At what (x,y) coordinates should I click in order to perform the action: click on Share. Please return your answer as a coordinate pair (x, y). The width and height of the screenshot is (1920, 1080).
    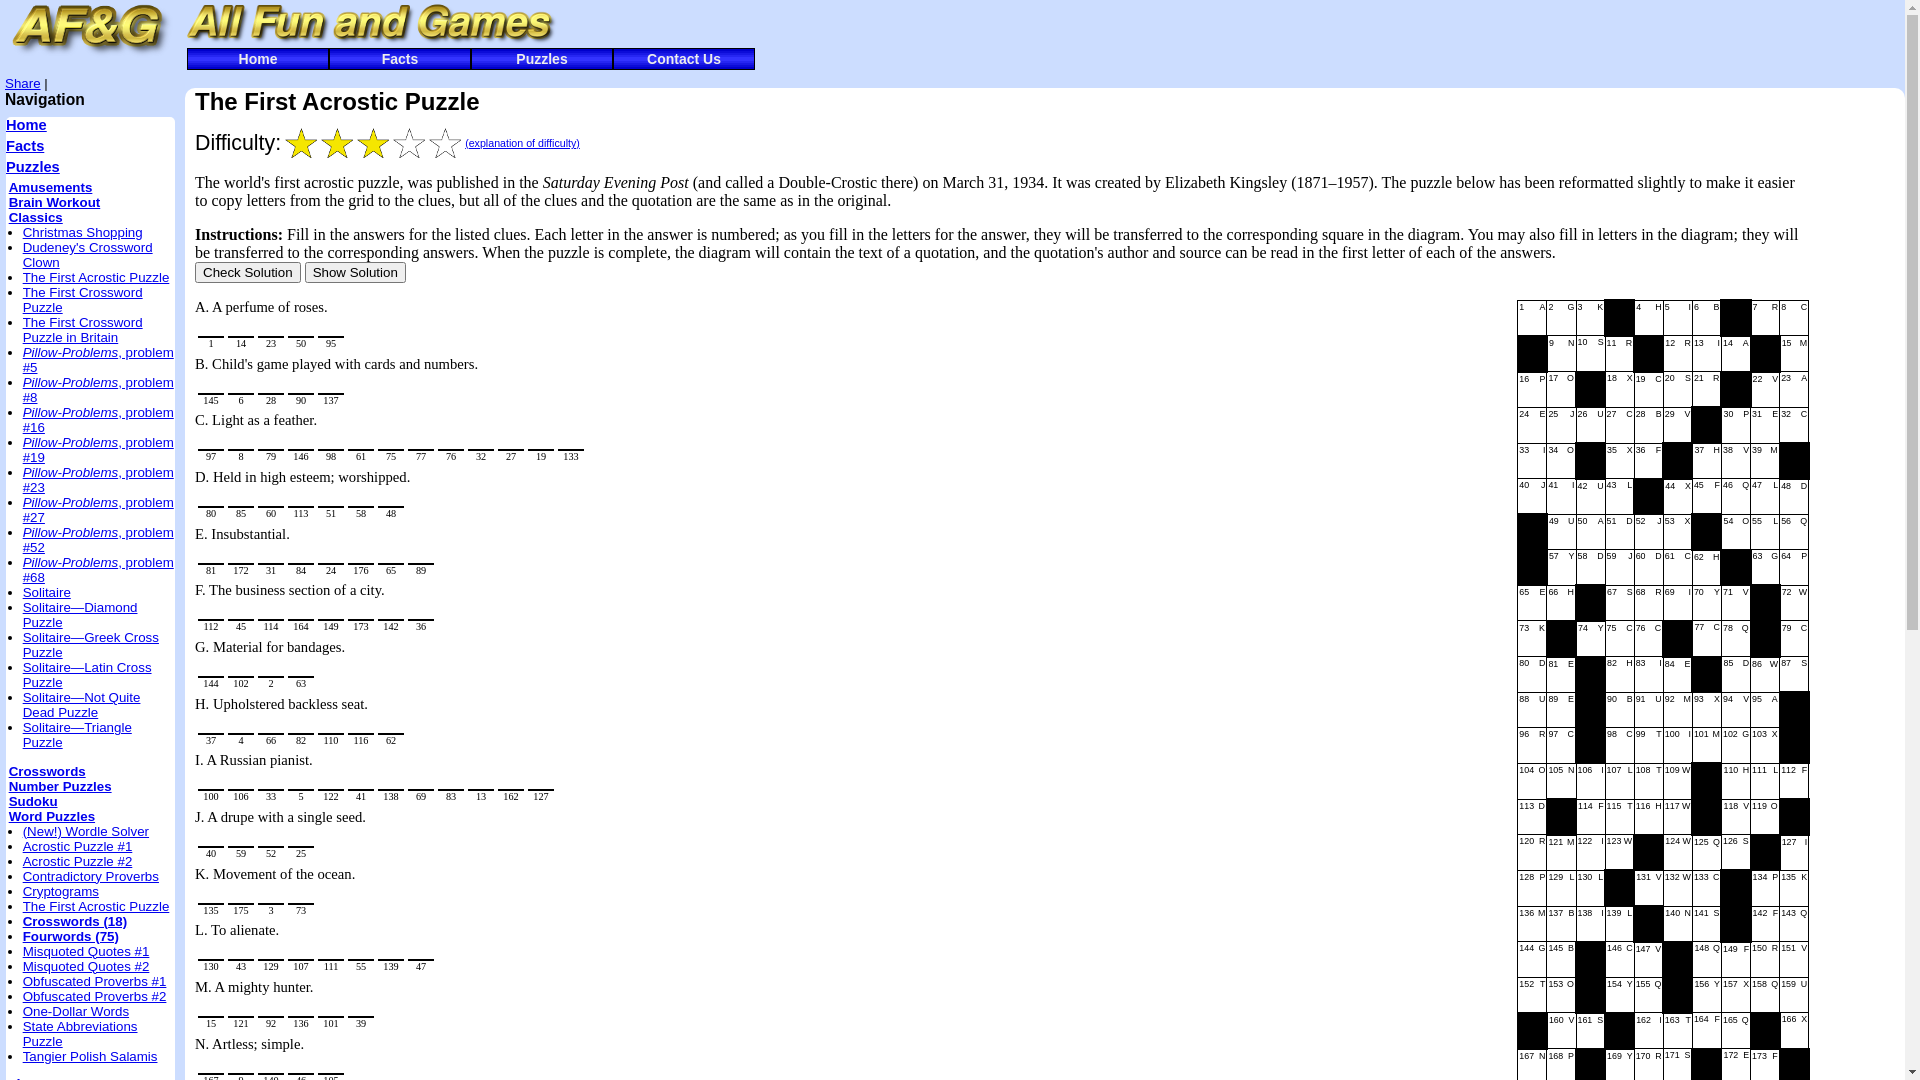
    Looking at the image, I should click on (23, 84).